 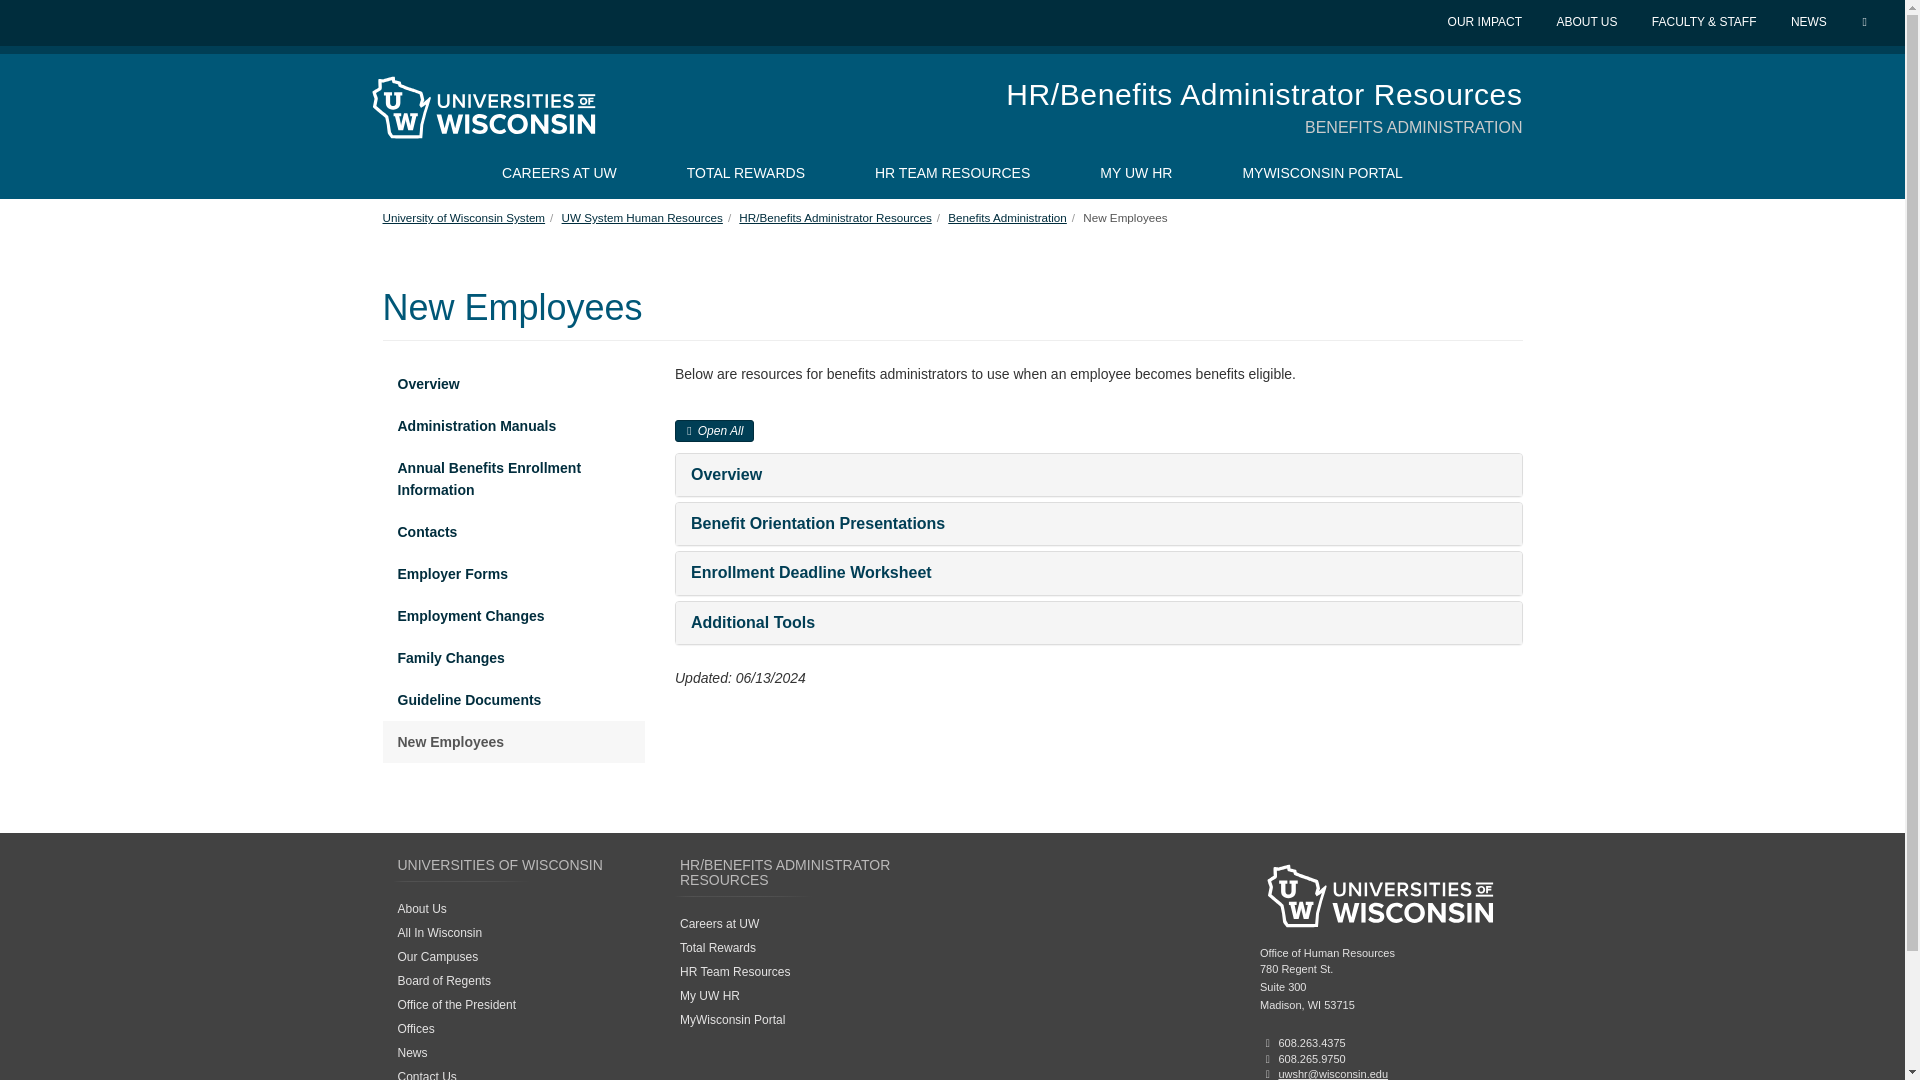 I want to click on TOTAL REWARDS, so click(x=746, y=172).